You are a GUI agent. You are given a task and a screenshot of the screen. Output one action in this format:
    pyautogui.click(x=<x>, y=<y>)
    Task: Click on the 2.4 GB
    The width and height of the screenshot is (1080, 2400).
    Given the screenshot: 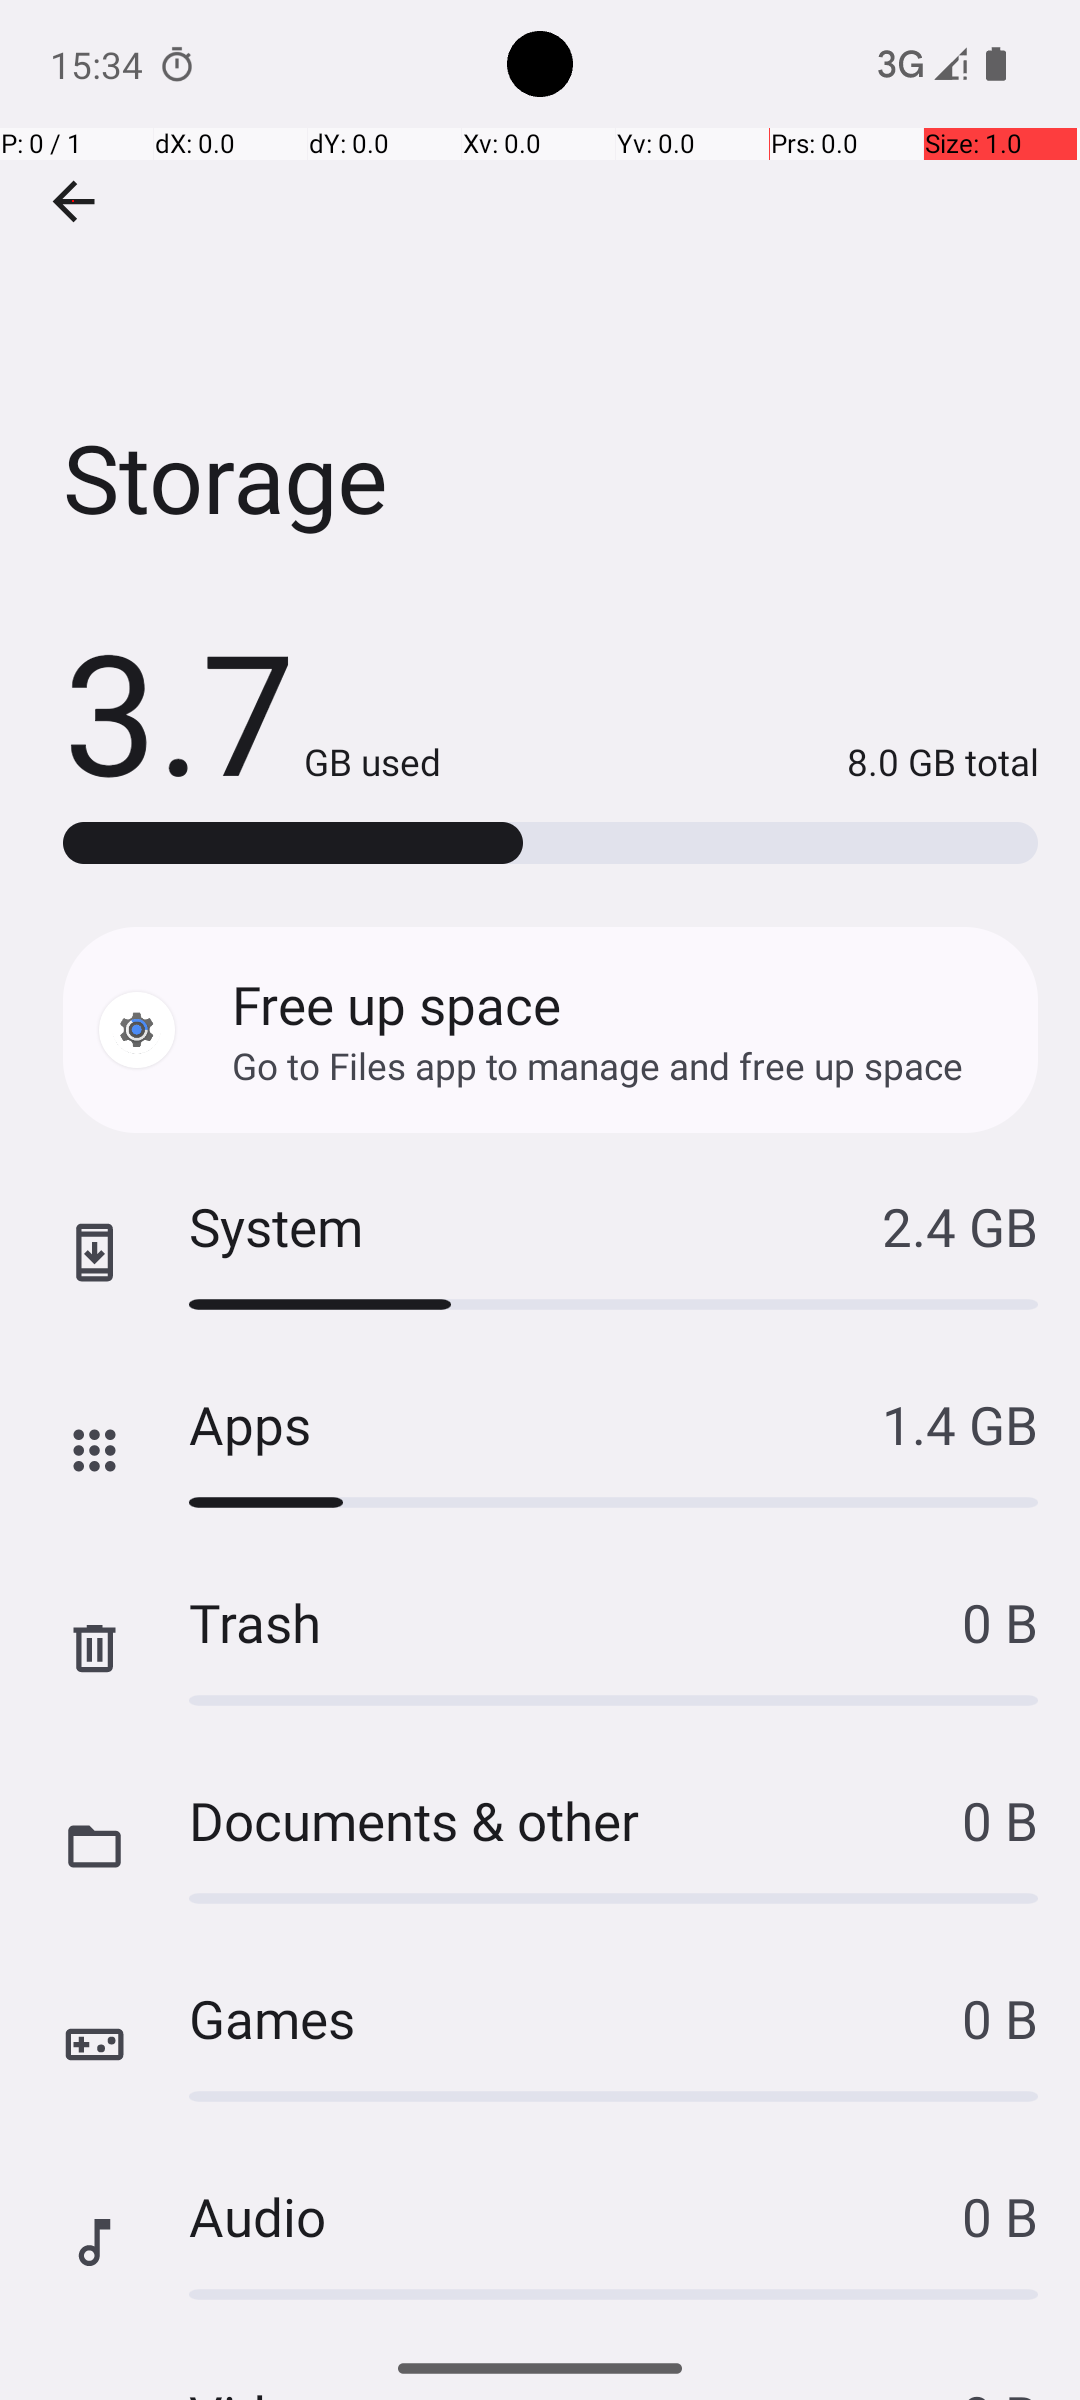 What is the action you would take?
    pyautogui.click(x=960, y=1226)
    